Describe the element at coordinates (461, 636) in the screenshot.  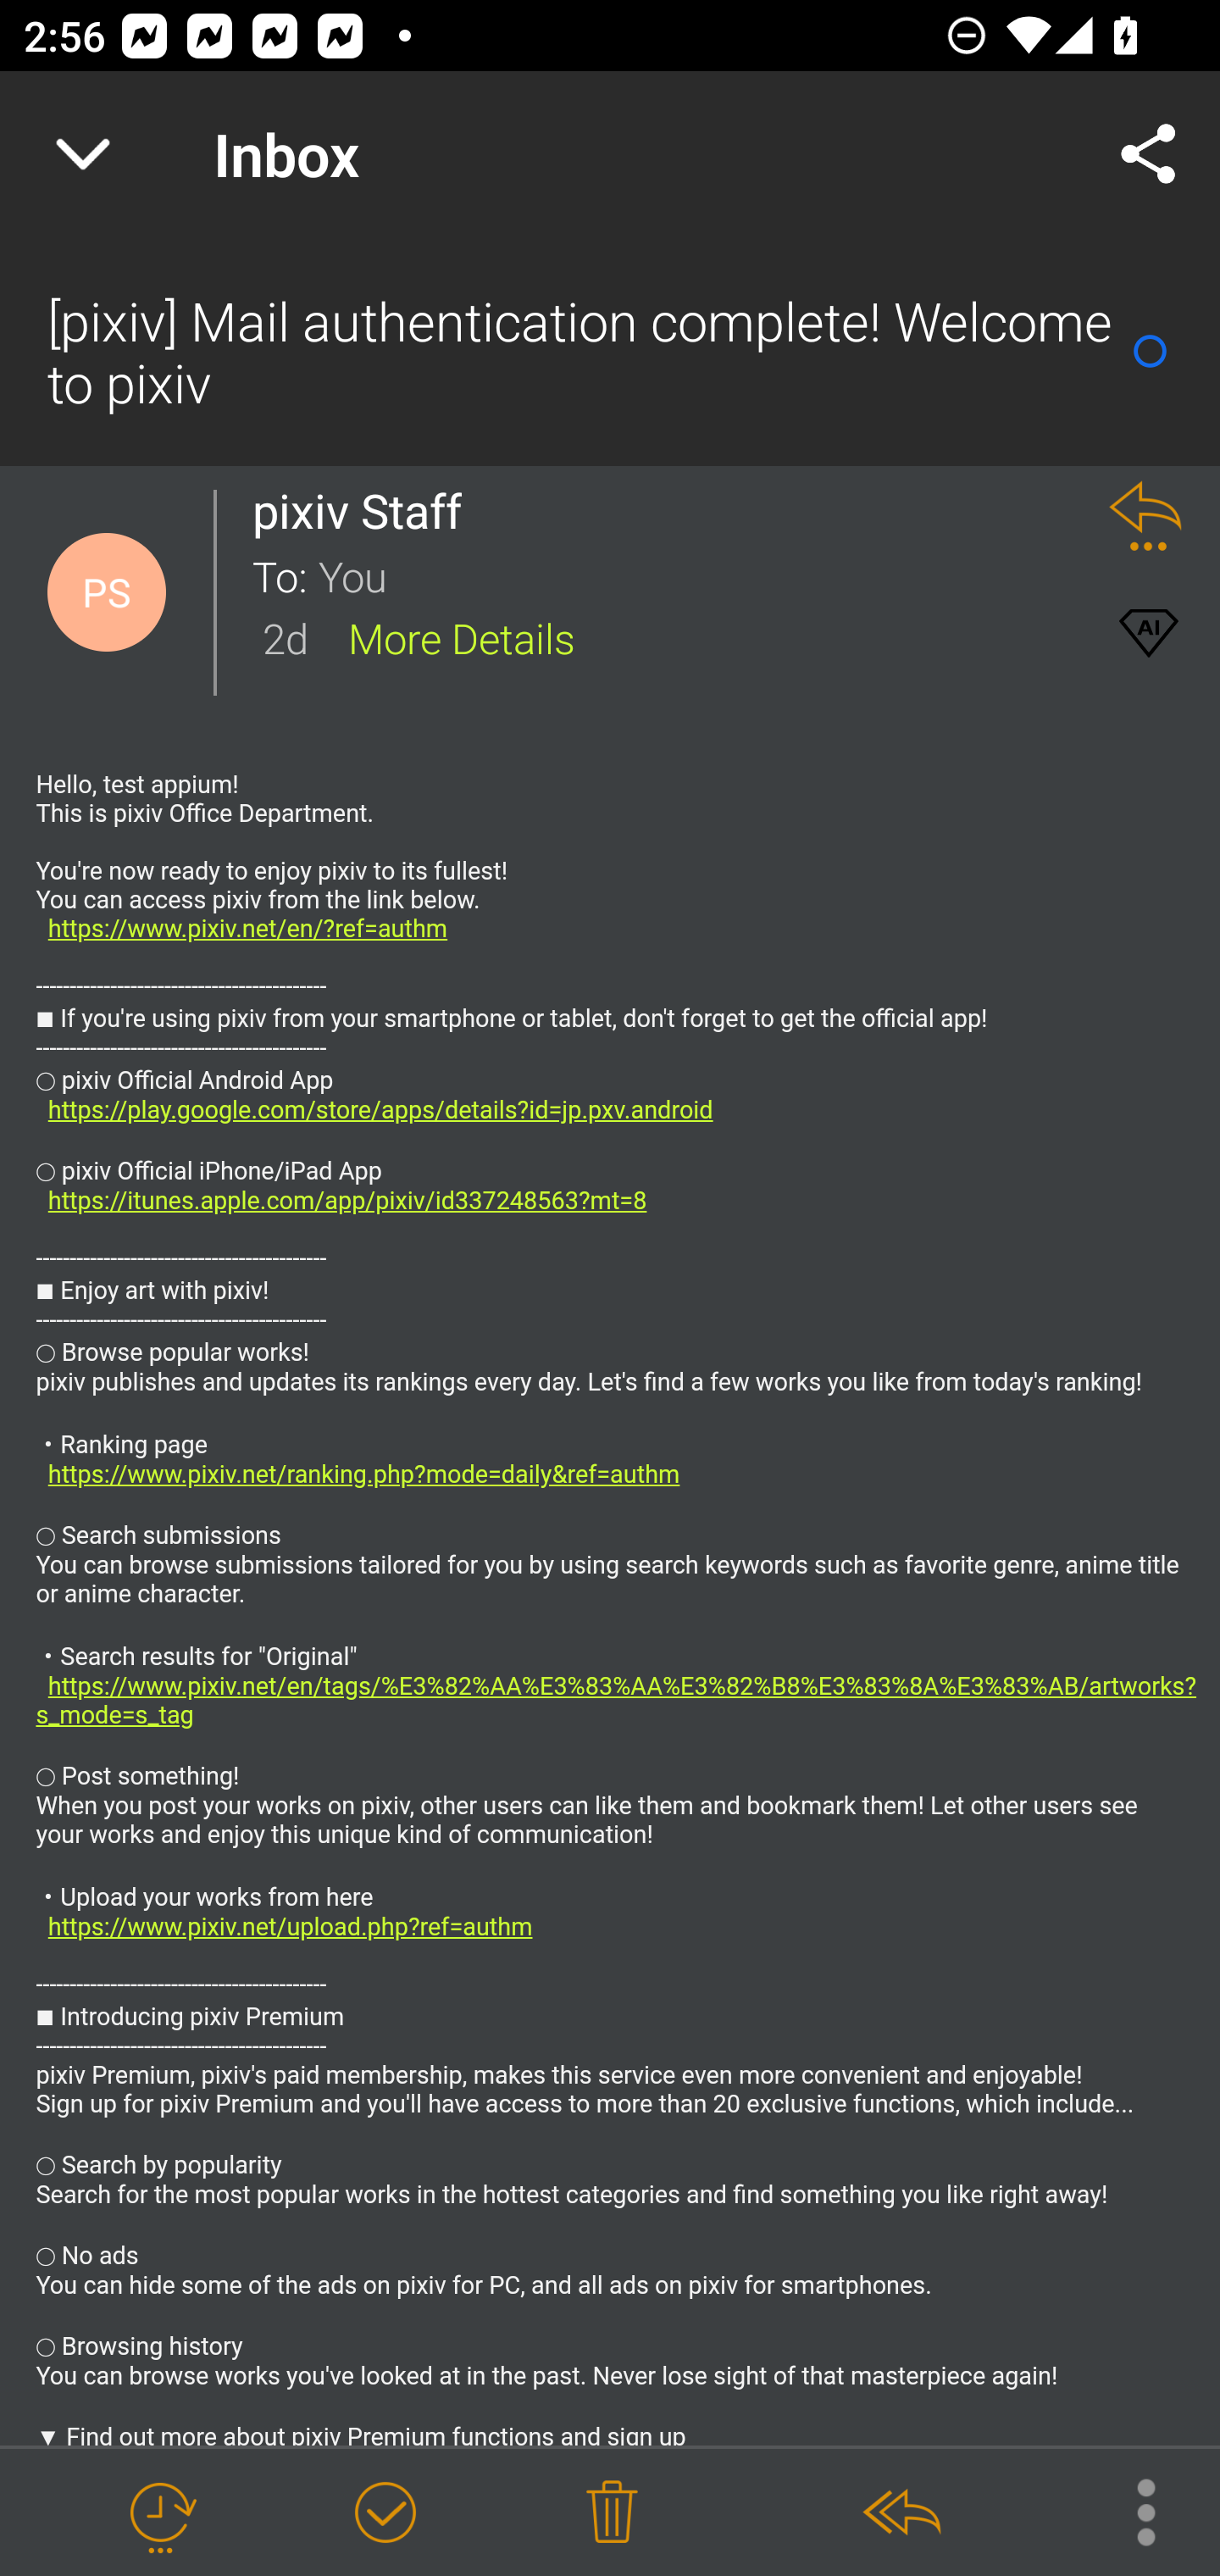
I see `More Details` at that location.